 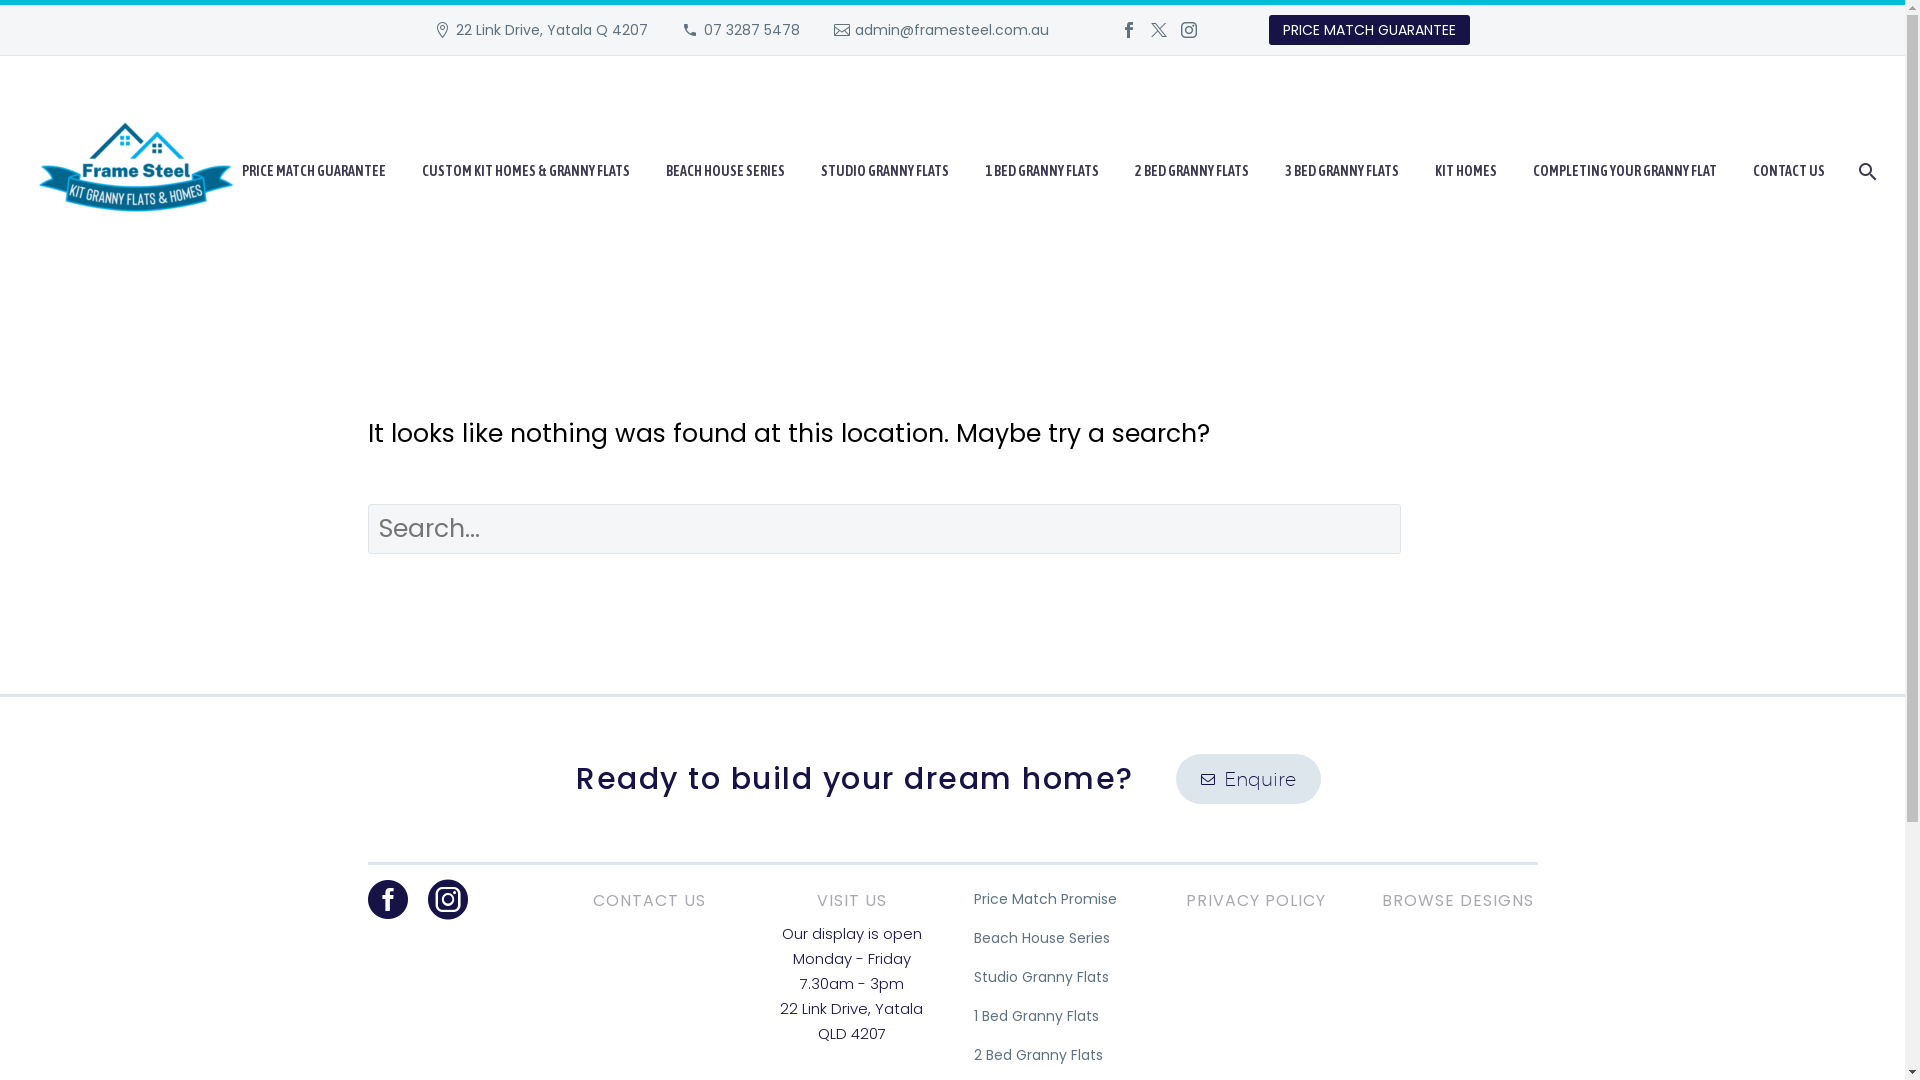 I want to click on CUSTOM KIT HOMES & GRANNY FLATS, so click(x=526, y=170).